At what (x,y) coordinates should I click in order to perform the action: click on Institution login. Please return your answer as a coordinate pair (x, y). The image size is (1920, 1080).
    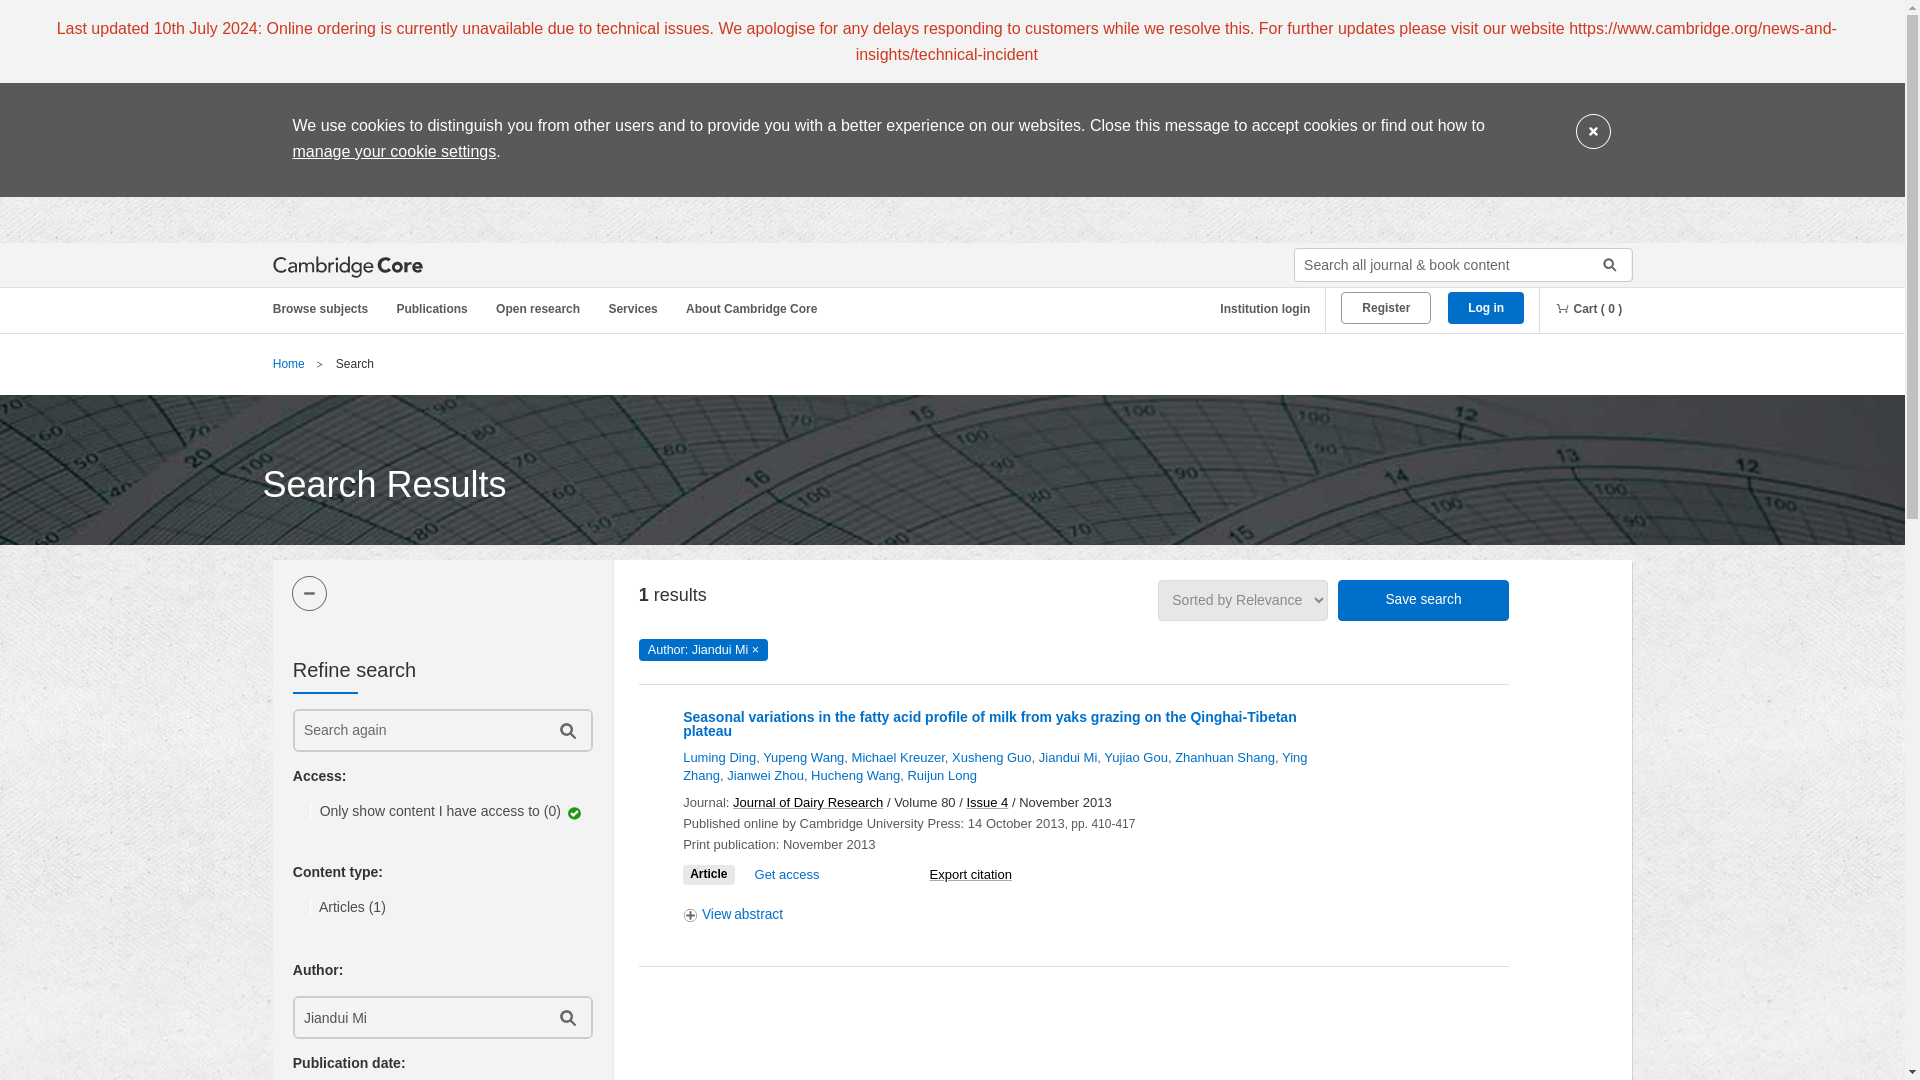
    Looking at the image, I should click on (1257, 309).